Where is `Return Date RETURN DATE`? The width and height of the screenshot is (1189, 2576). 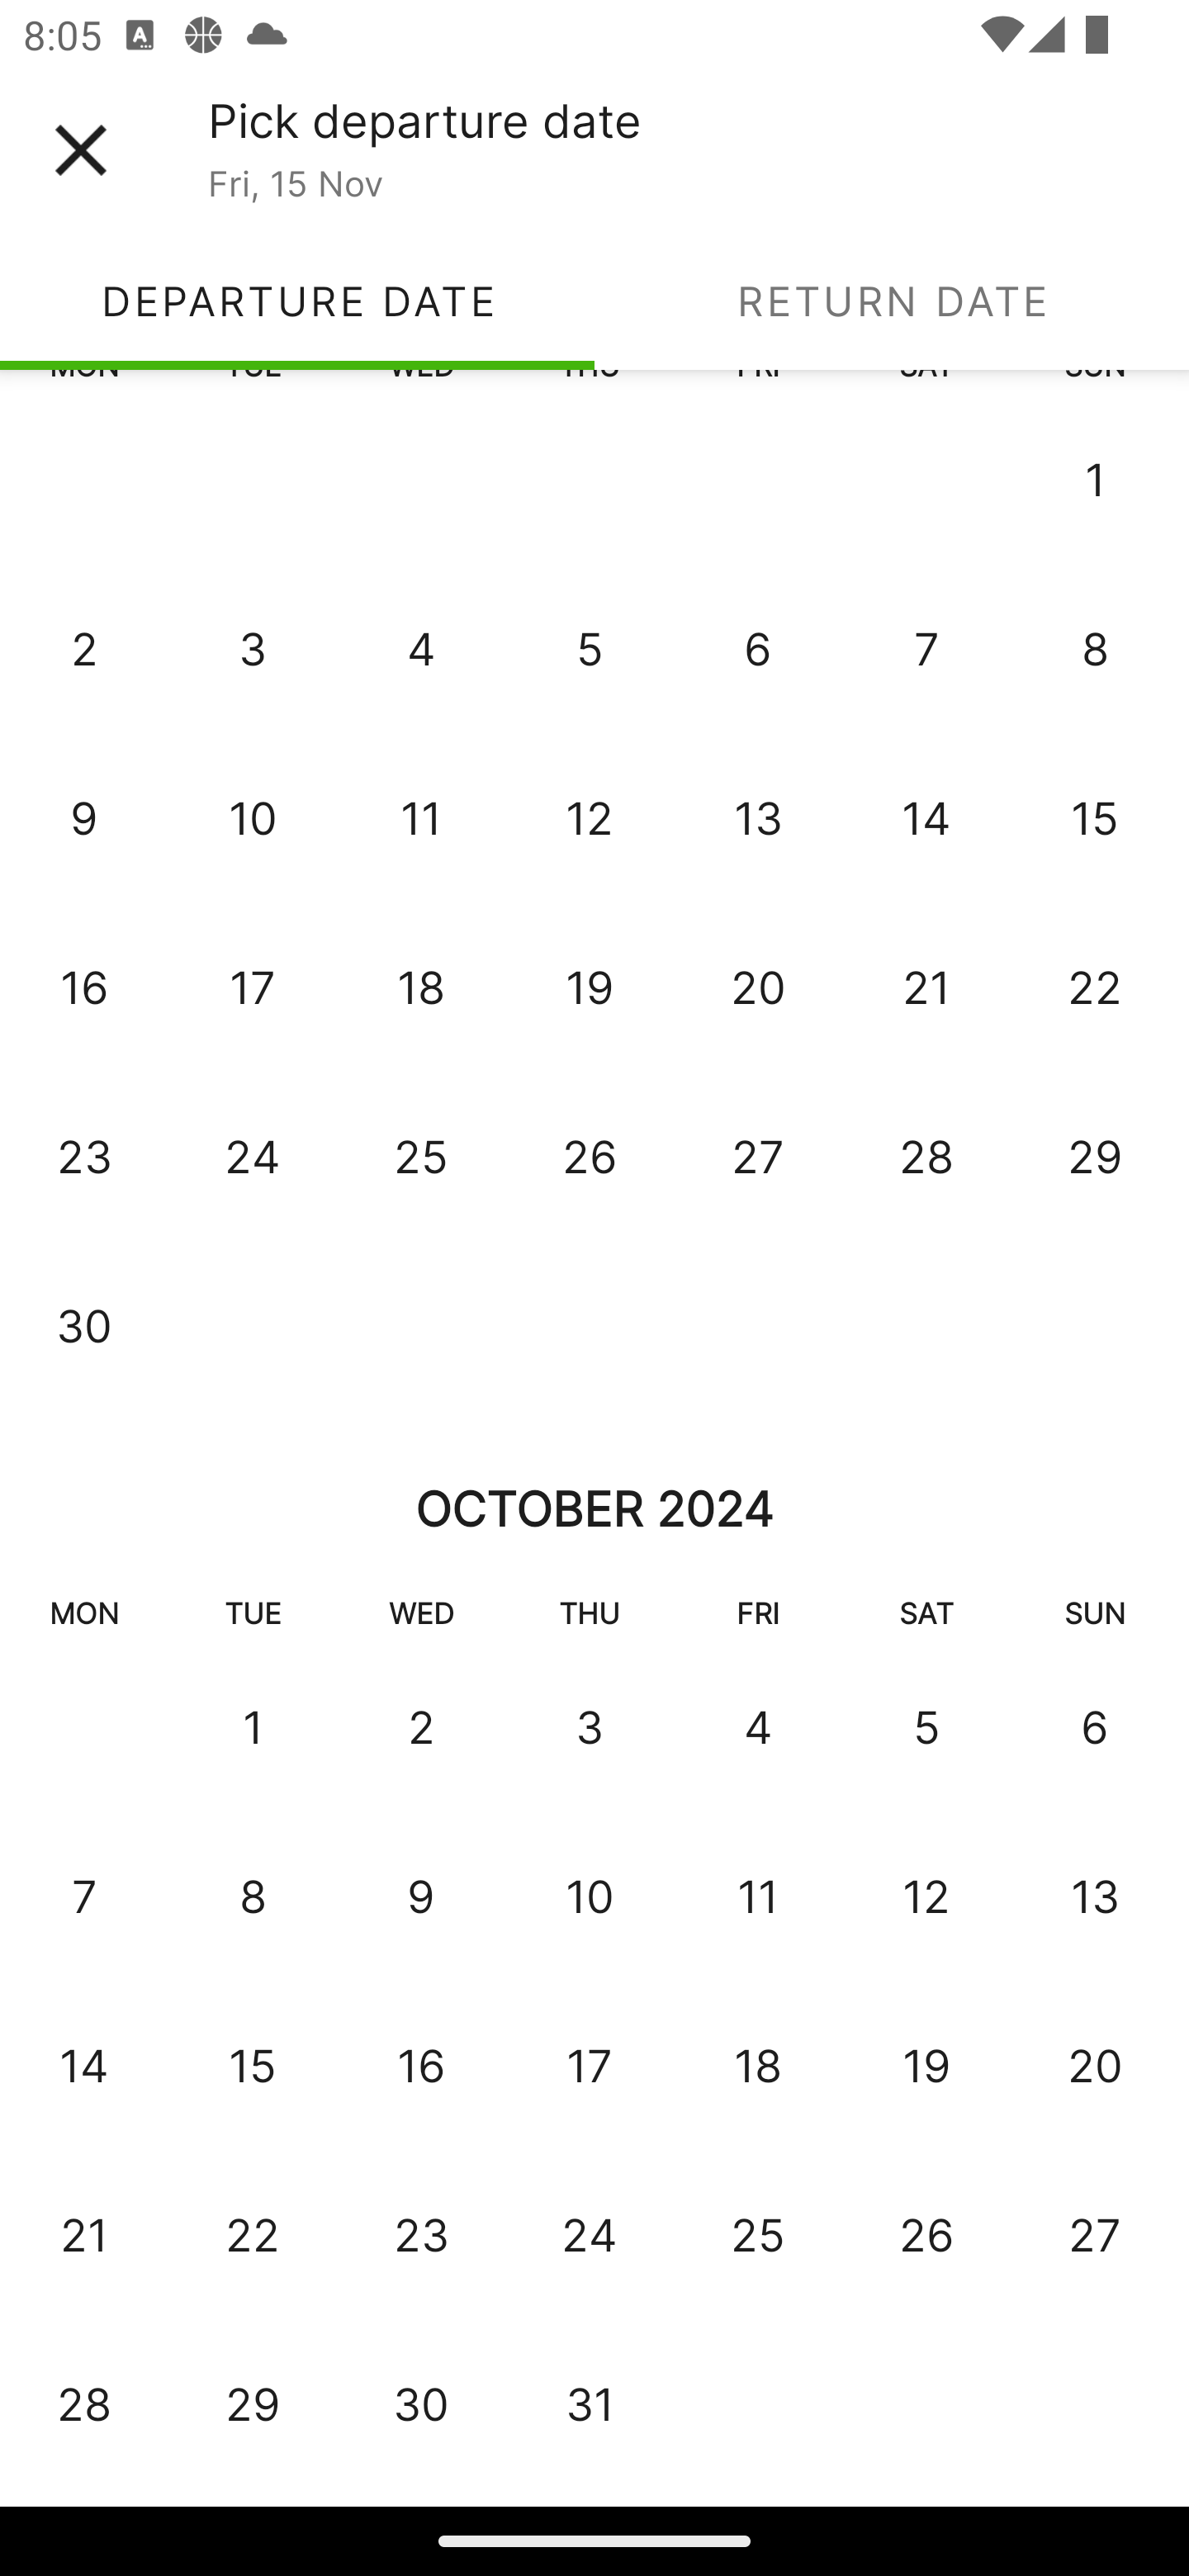
Return Date RETURN DATE is located at coordinates (892, 301).